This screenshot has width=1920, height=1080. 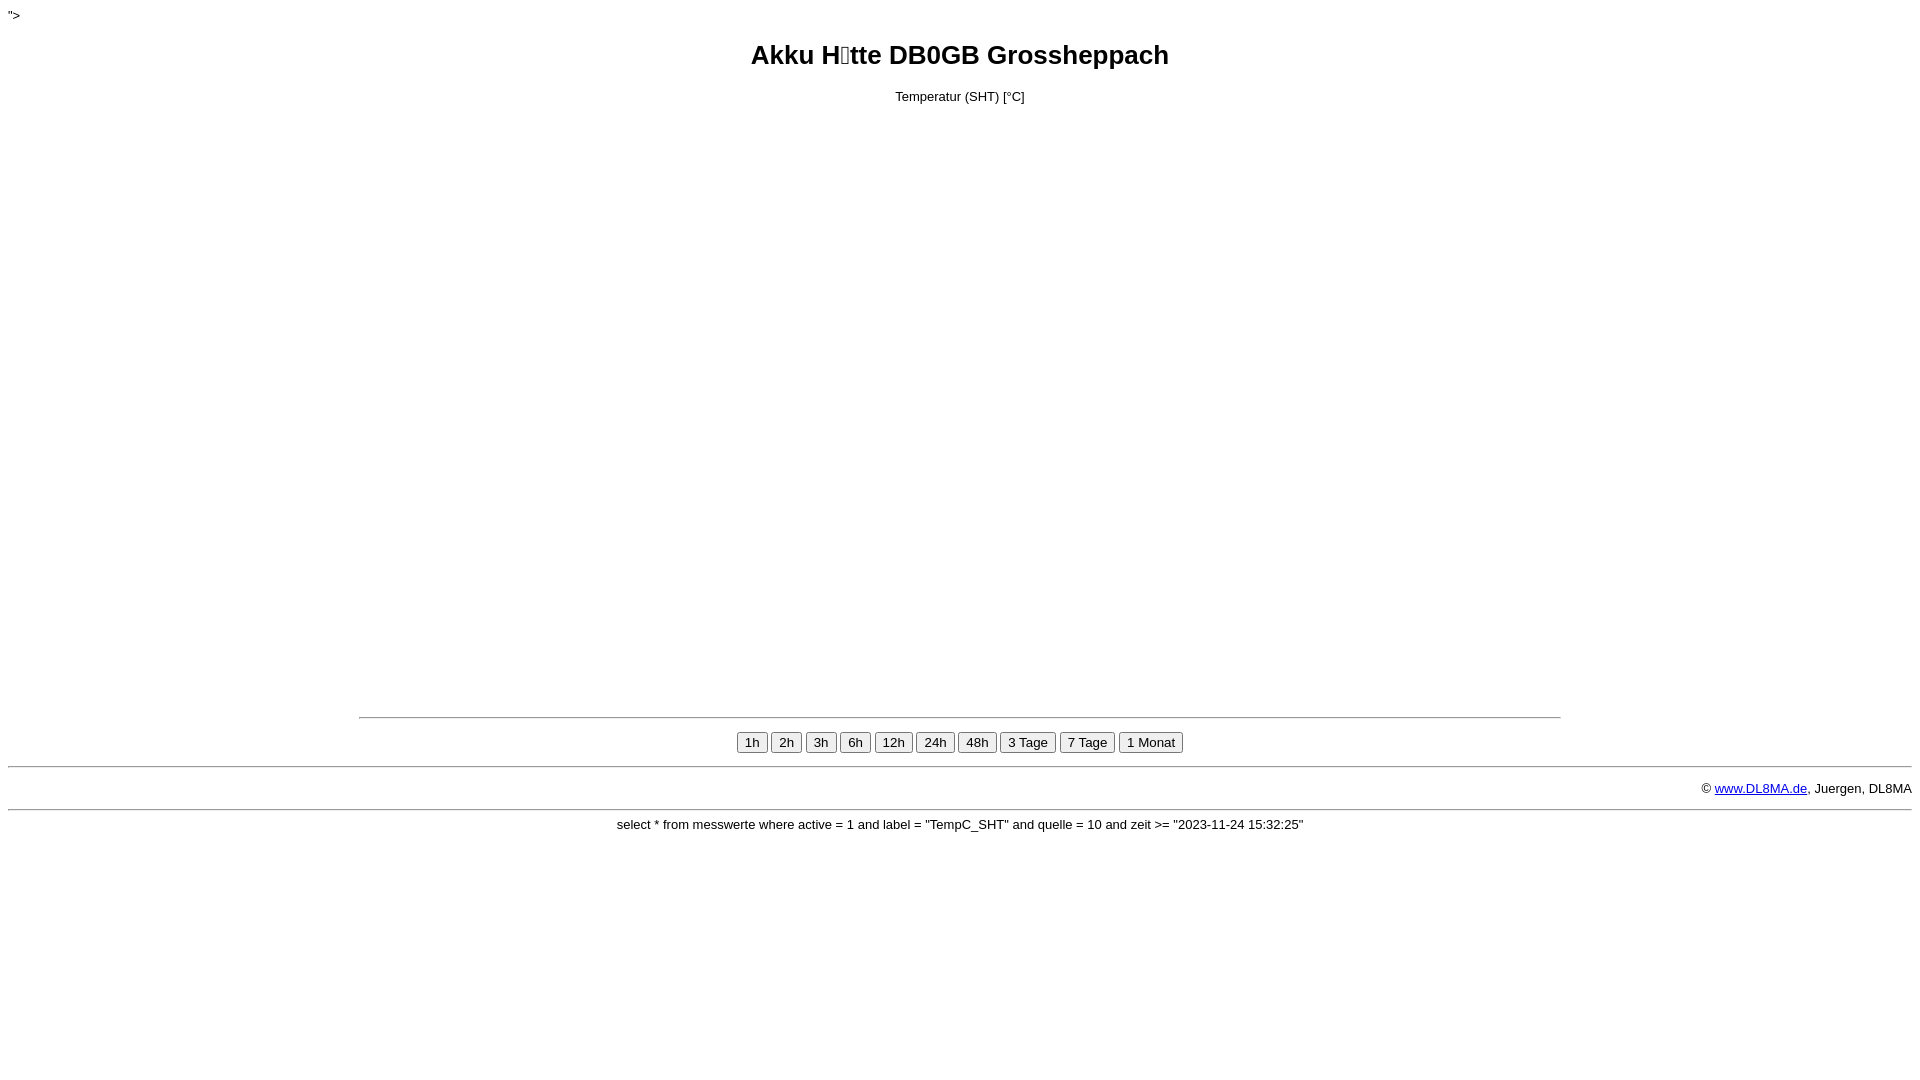 I want to click on 1 Monat, so click(x=1151, y=742).